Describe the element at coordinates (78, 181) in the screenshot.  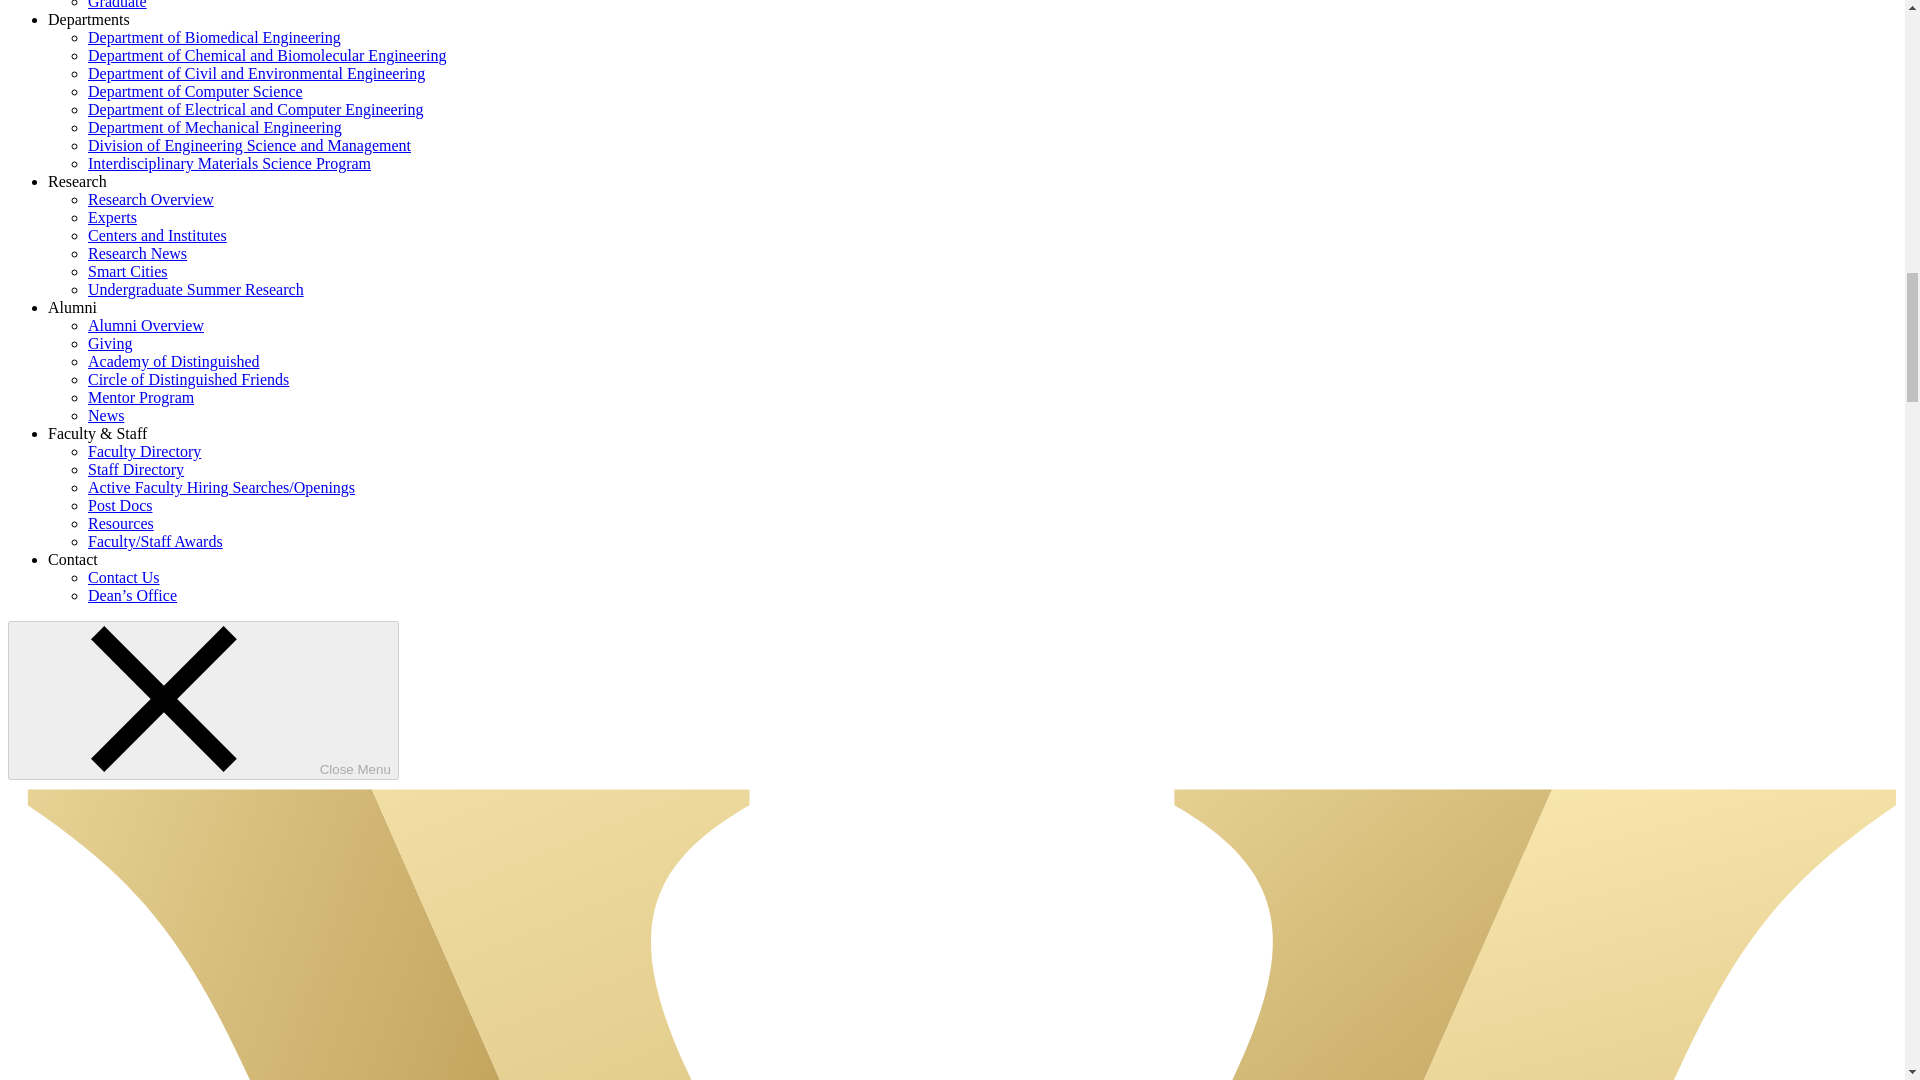
I see `Research` at that location.